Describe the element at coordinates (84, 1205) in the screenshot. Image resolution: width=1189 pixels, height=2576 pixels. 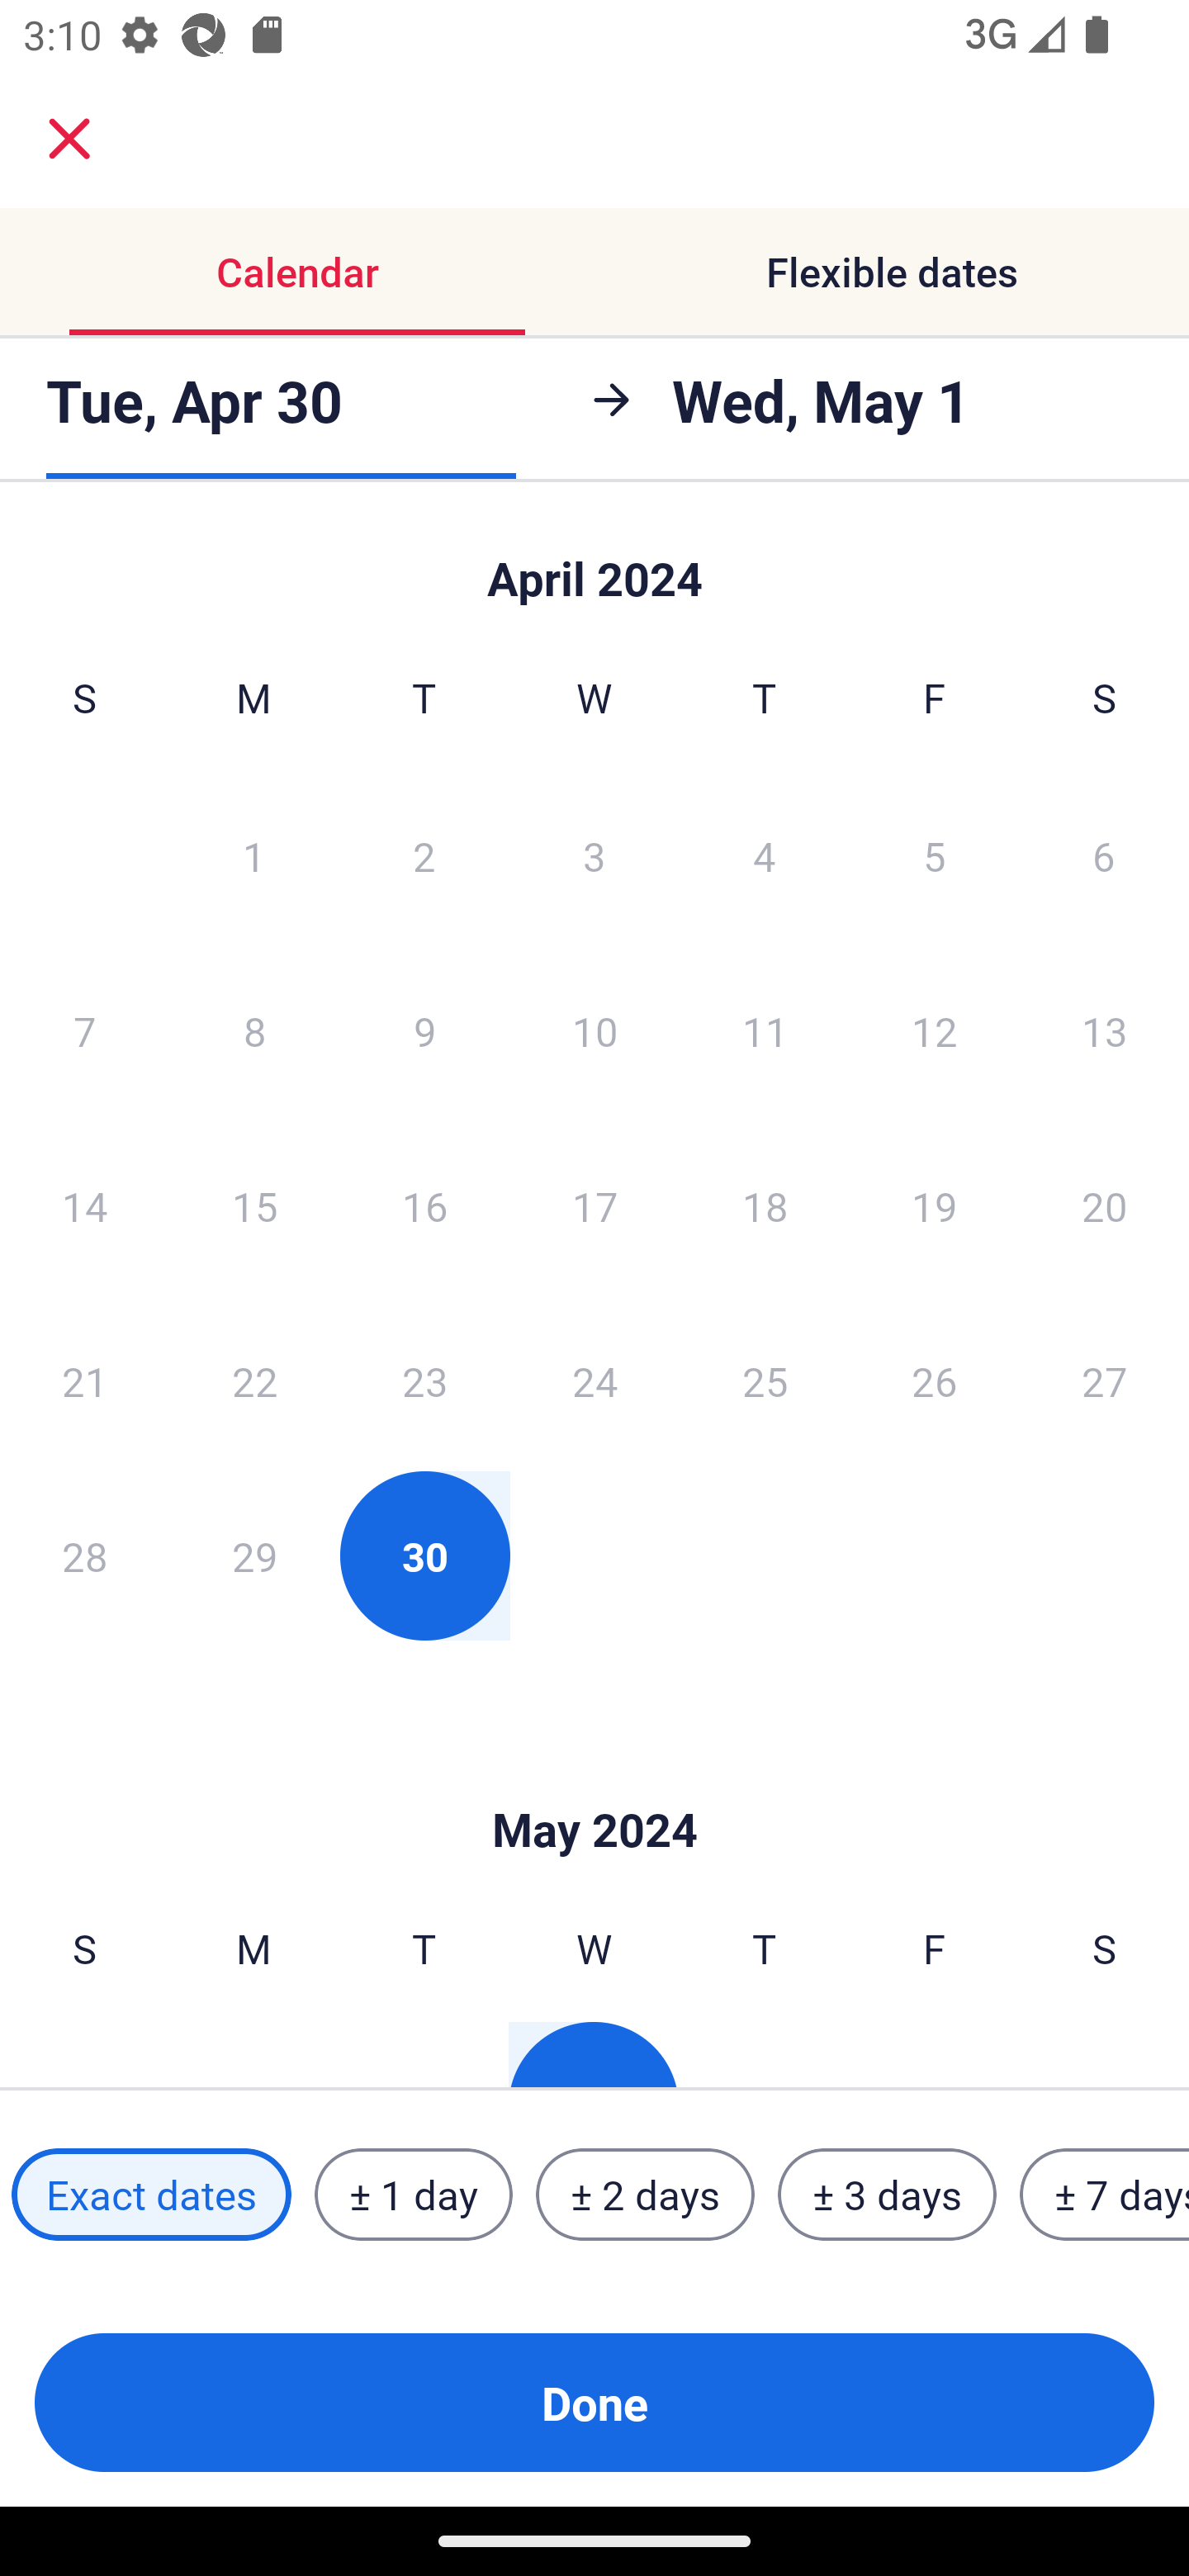
I see `14 Sunday, April 14, 2024` at that location.